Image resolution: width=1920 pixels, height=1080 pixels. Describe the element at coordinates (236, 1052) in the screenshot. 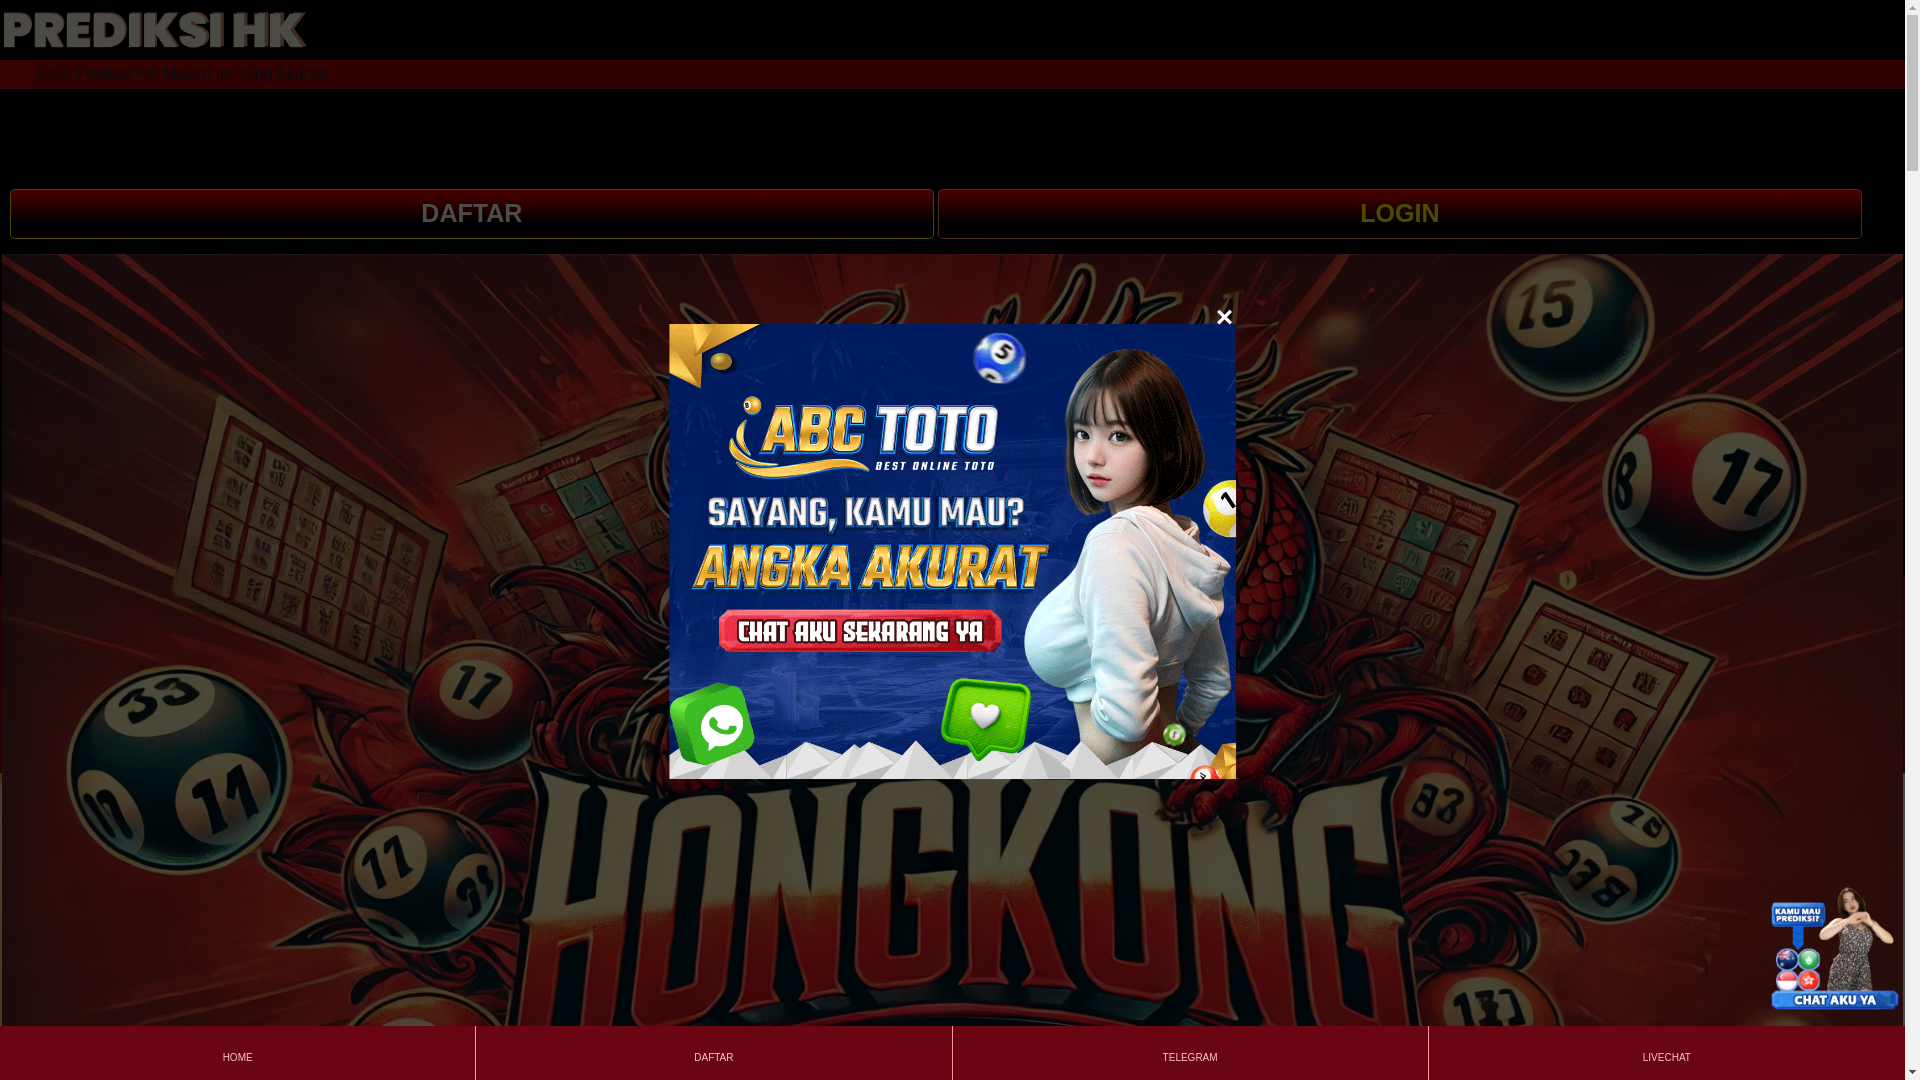

I see `HOME` at that location.